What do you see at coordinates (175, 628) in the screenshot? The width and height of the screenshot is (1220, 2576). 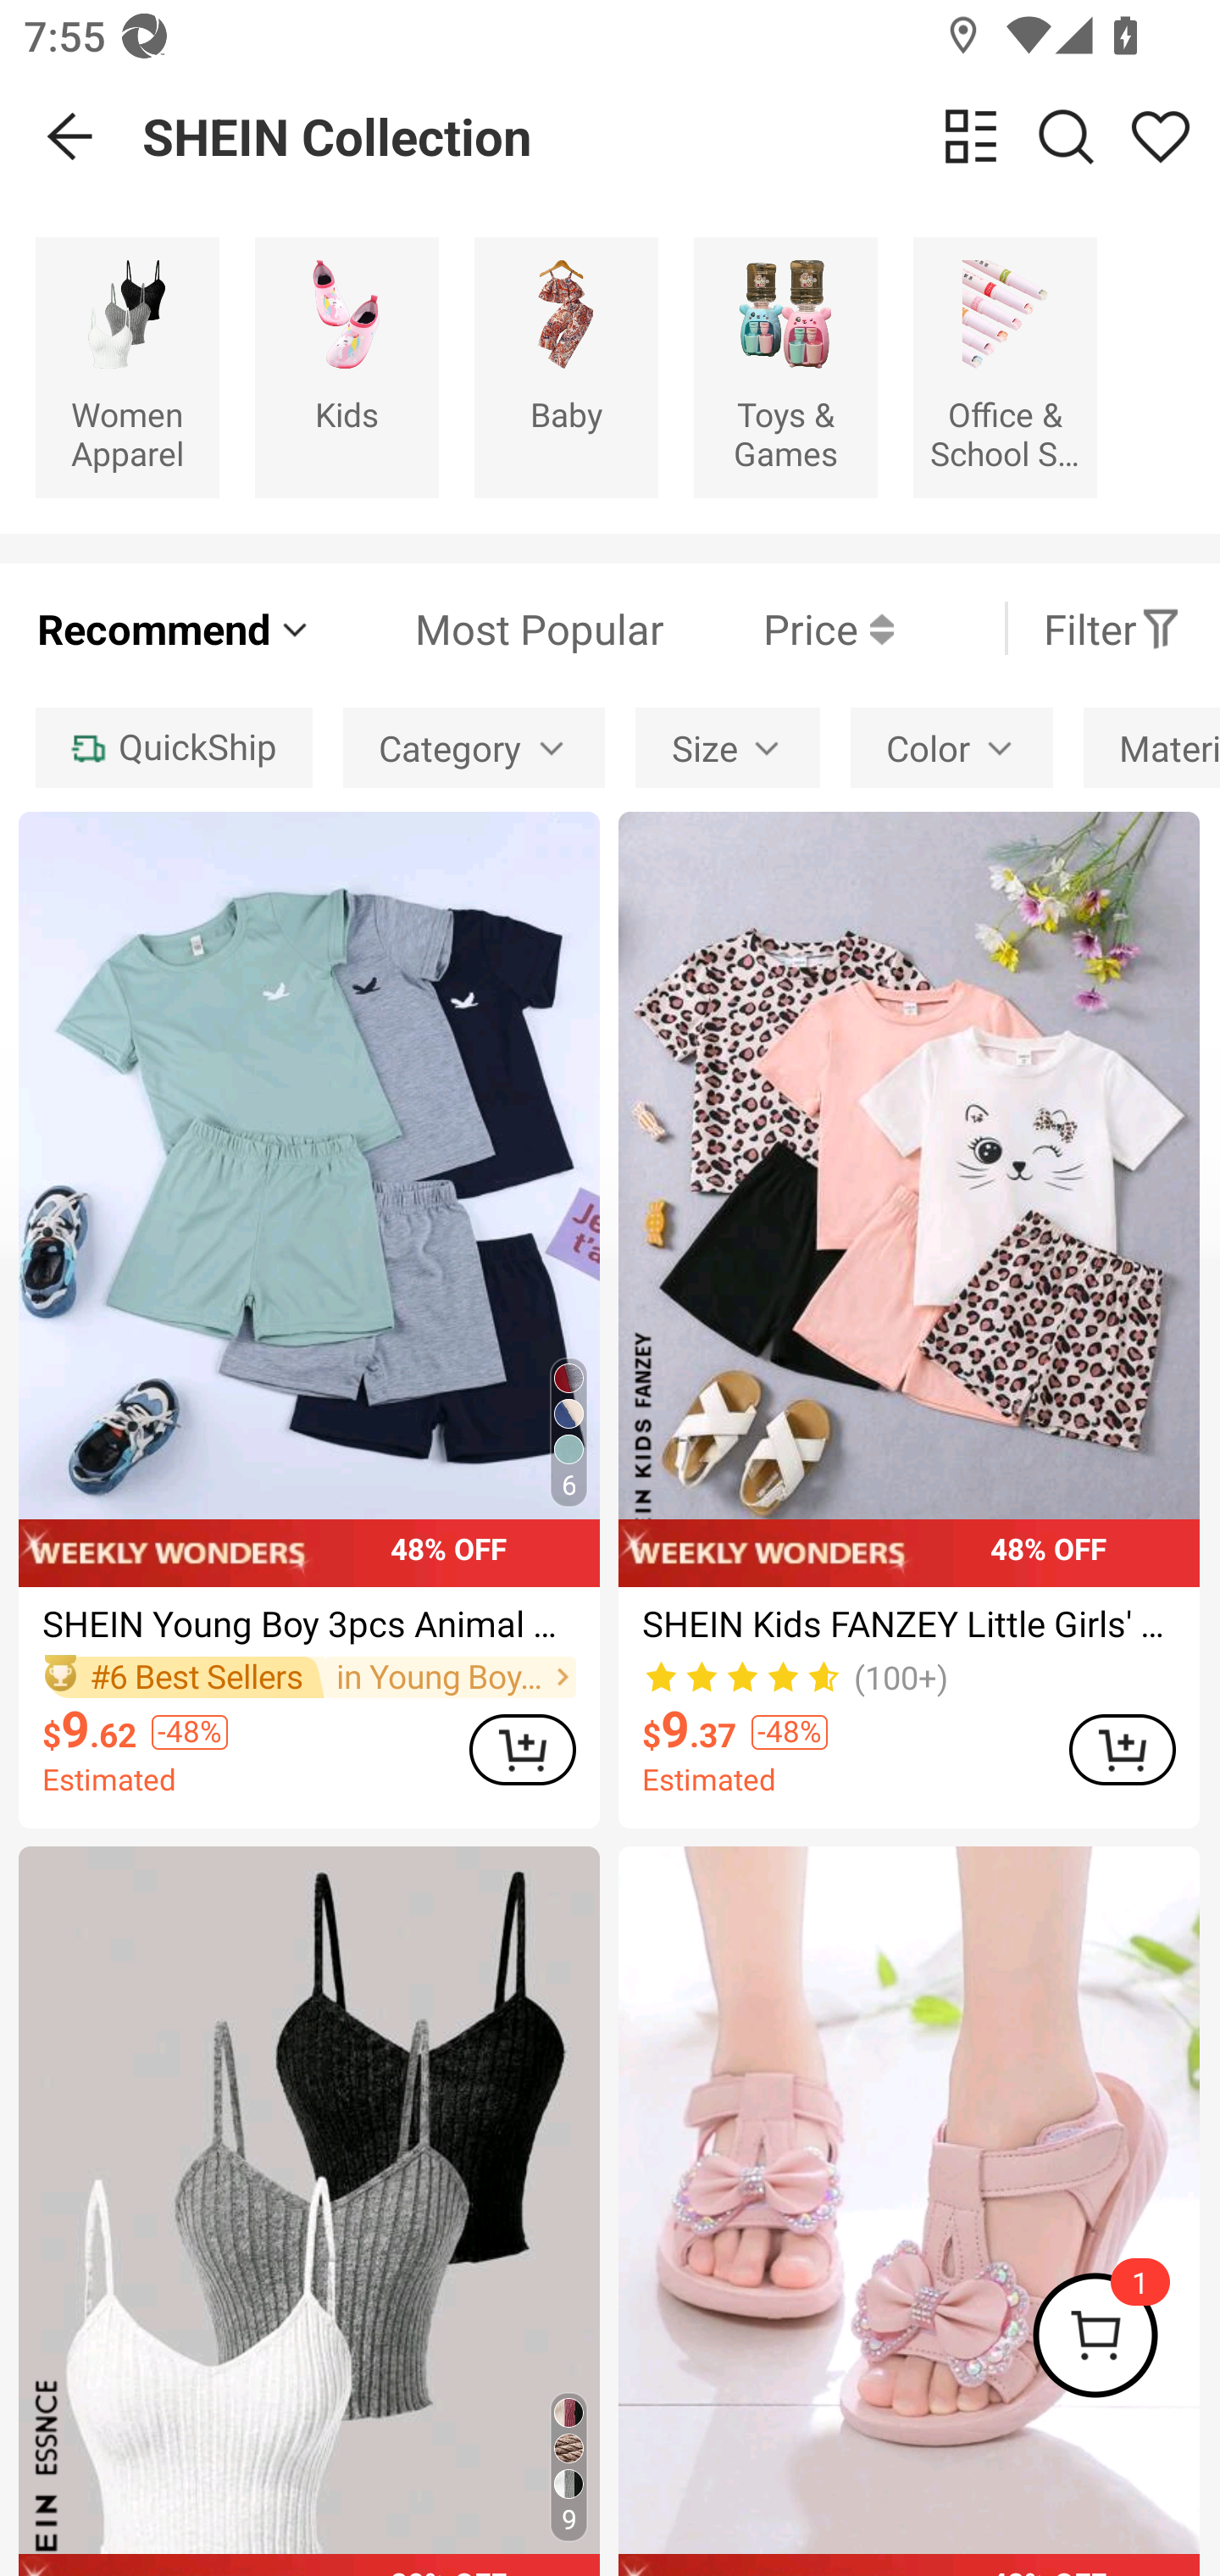 I see `Recommend` at bounding box center [175, 628].